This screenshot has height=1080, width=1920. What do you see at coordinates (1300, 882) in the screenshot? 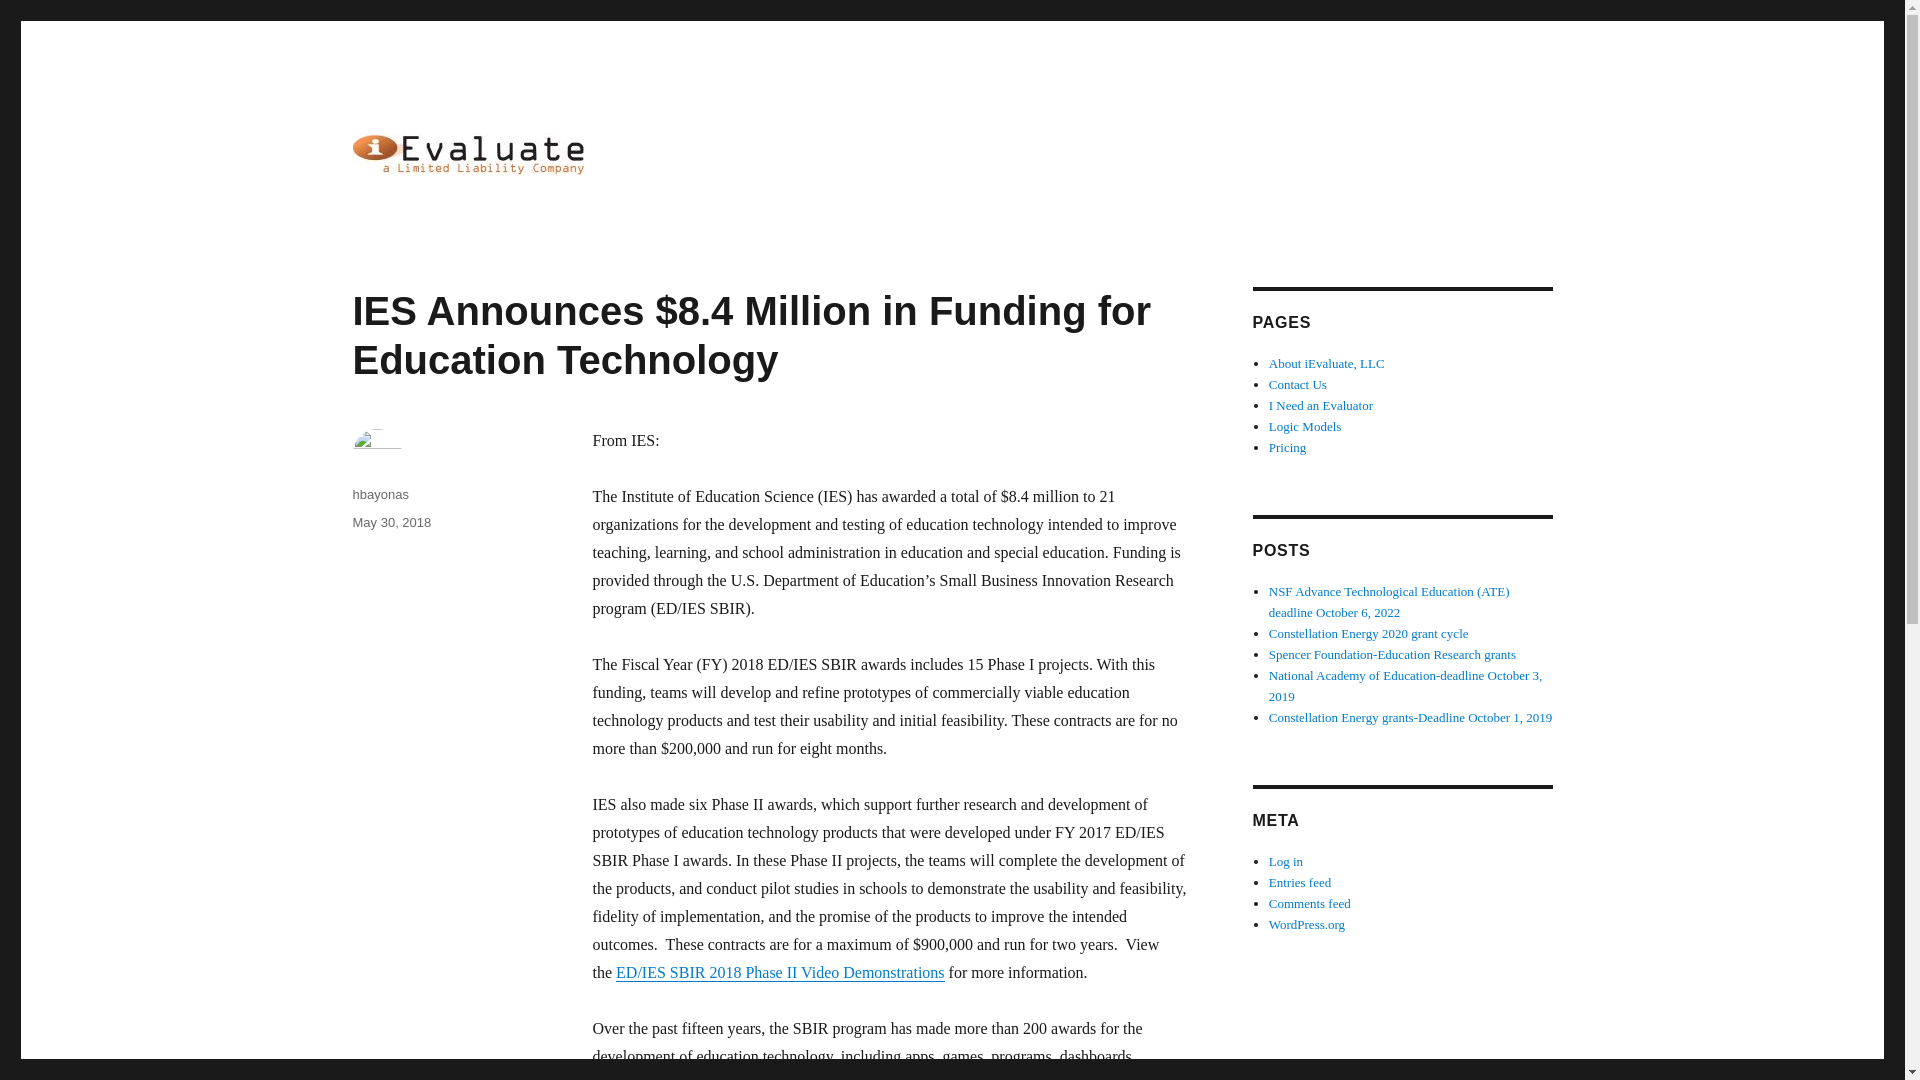
I see `Entries feed` at bounding box center [1300, 882].